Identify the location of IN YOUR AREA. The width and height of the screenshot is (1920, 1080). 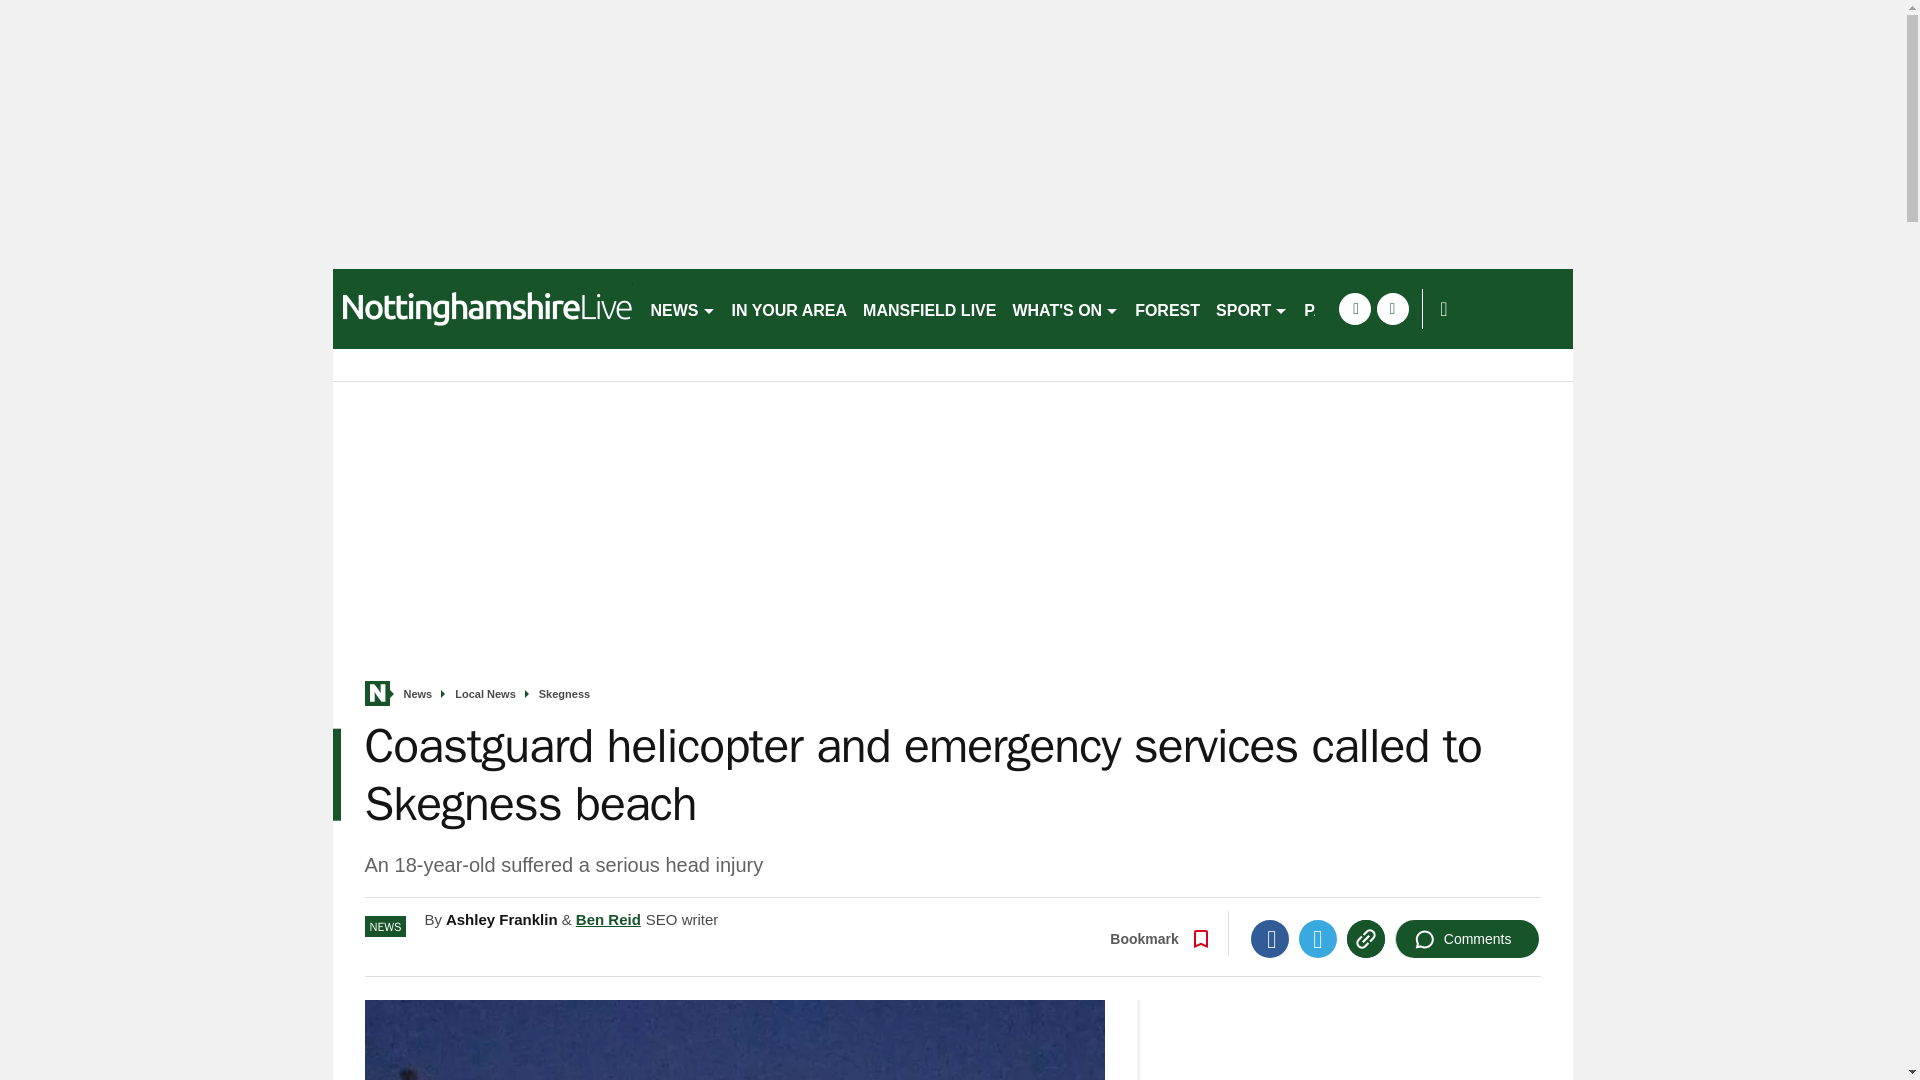
(790, 308).